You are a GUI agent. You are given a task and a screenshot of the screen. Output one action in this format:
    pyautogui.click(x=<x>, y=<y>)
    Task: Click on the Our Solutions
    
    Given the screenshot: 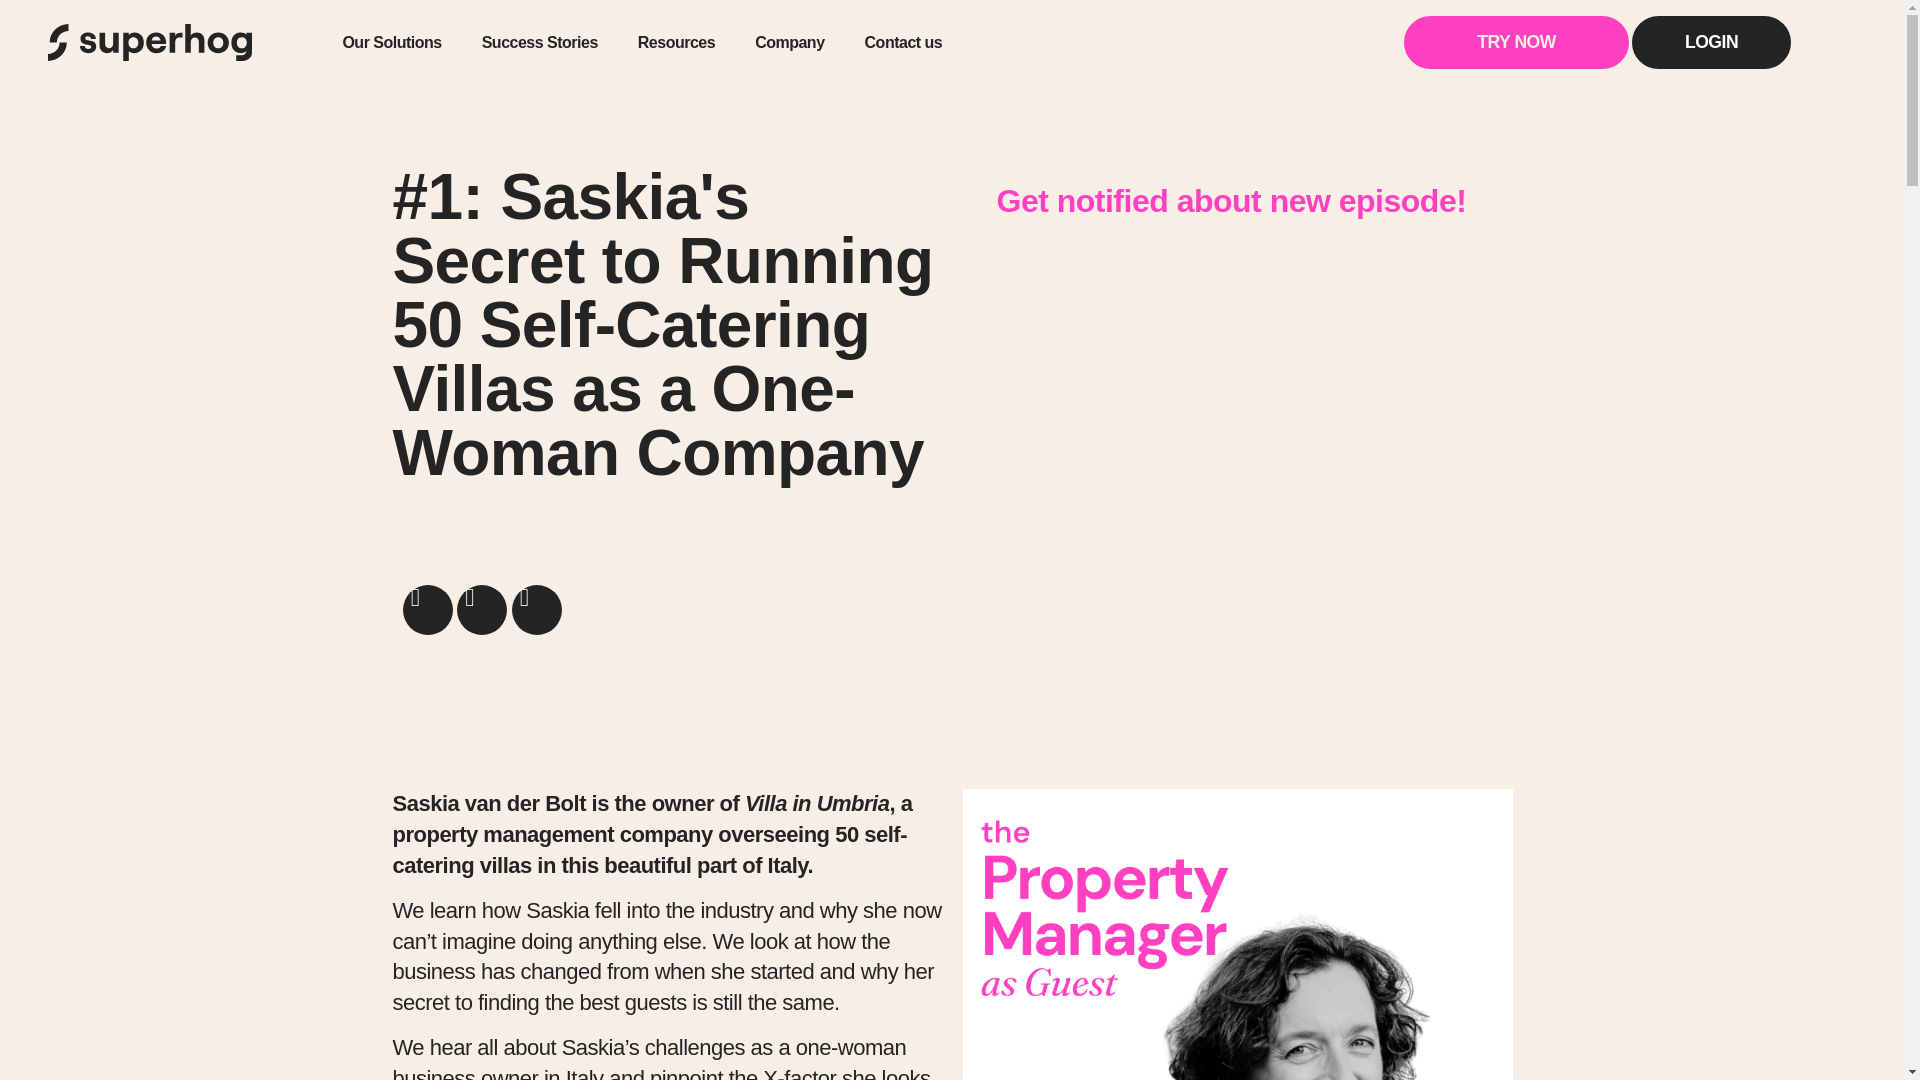 What is the action you would take?
    pyautogui.click(x=391, y=42)
    